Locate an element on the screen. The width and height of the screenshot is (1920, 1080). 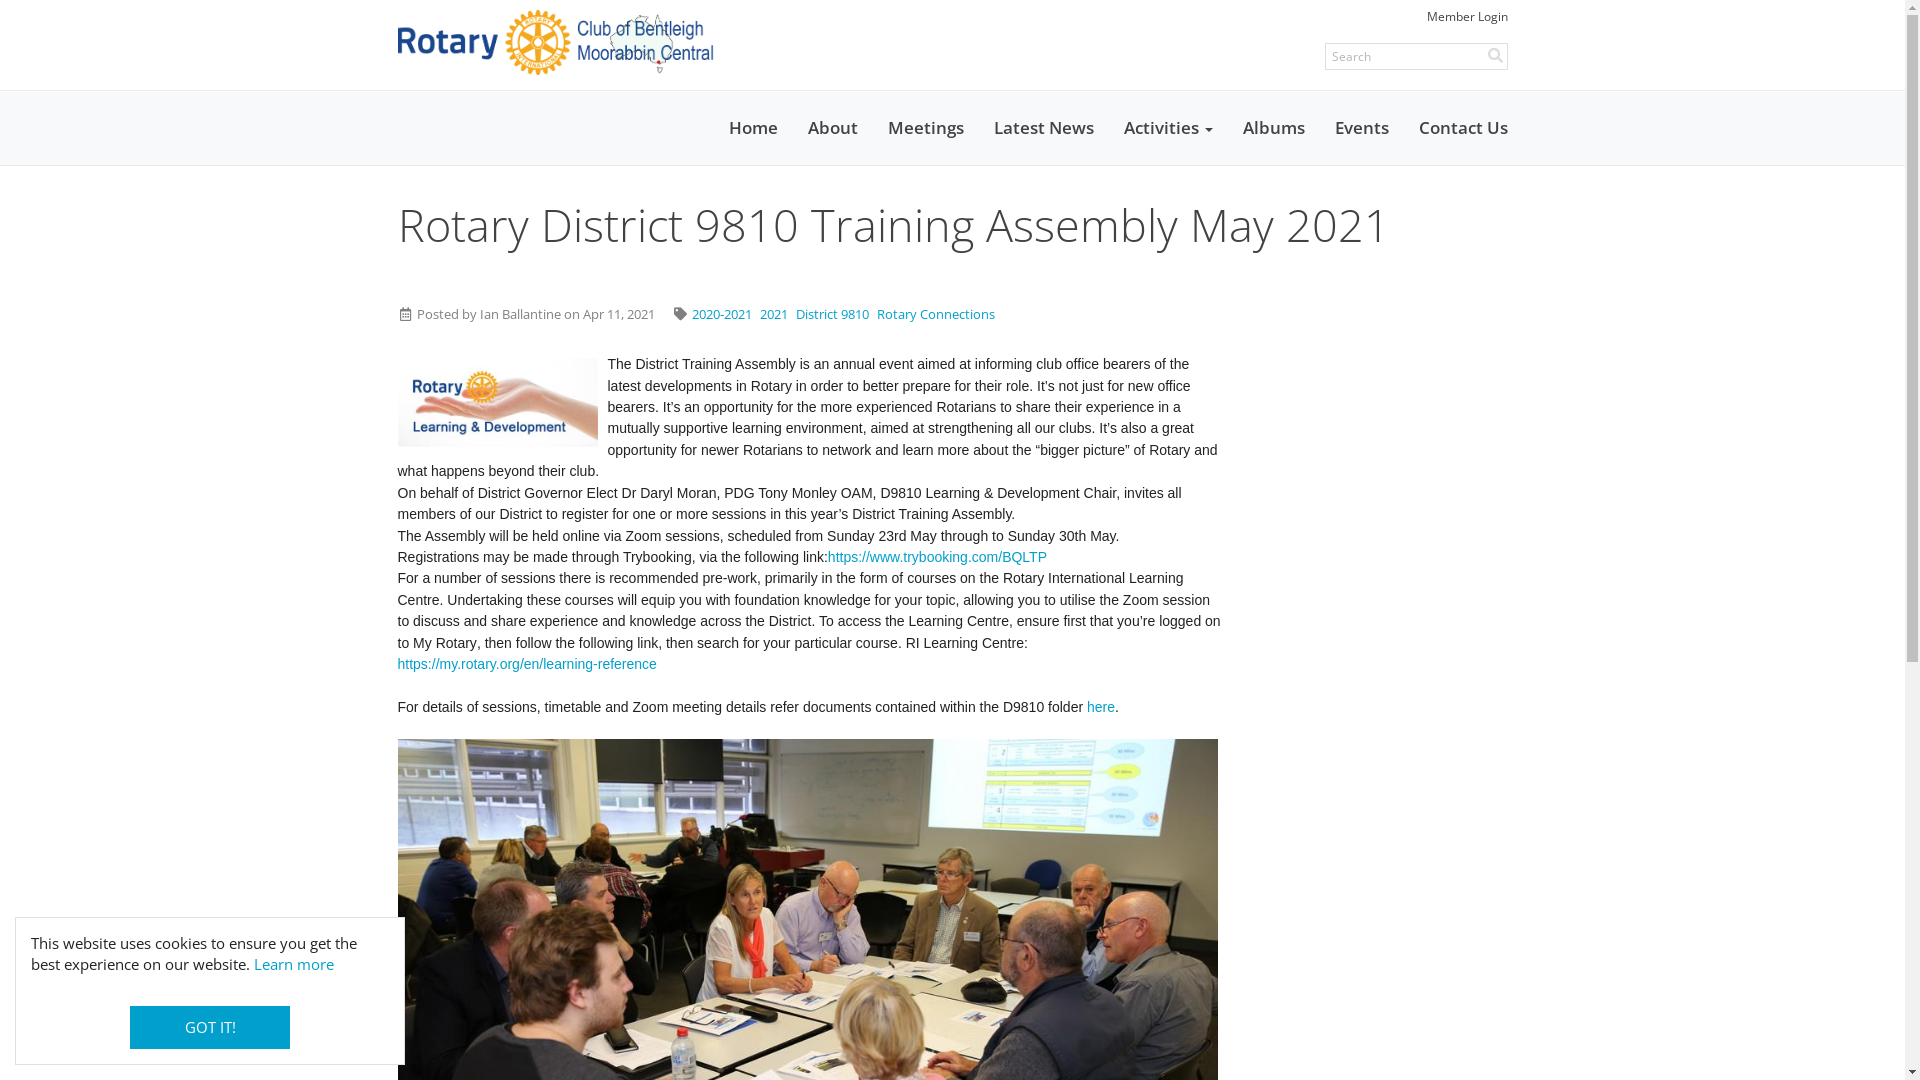
Latest News is located at coordinates (1043, 128).